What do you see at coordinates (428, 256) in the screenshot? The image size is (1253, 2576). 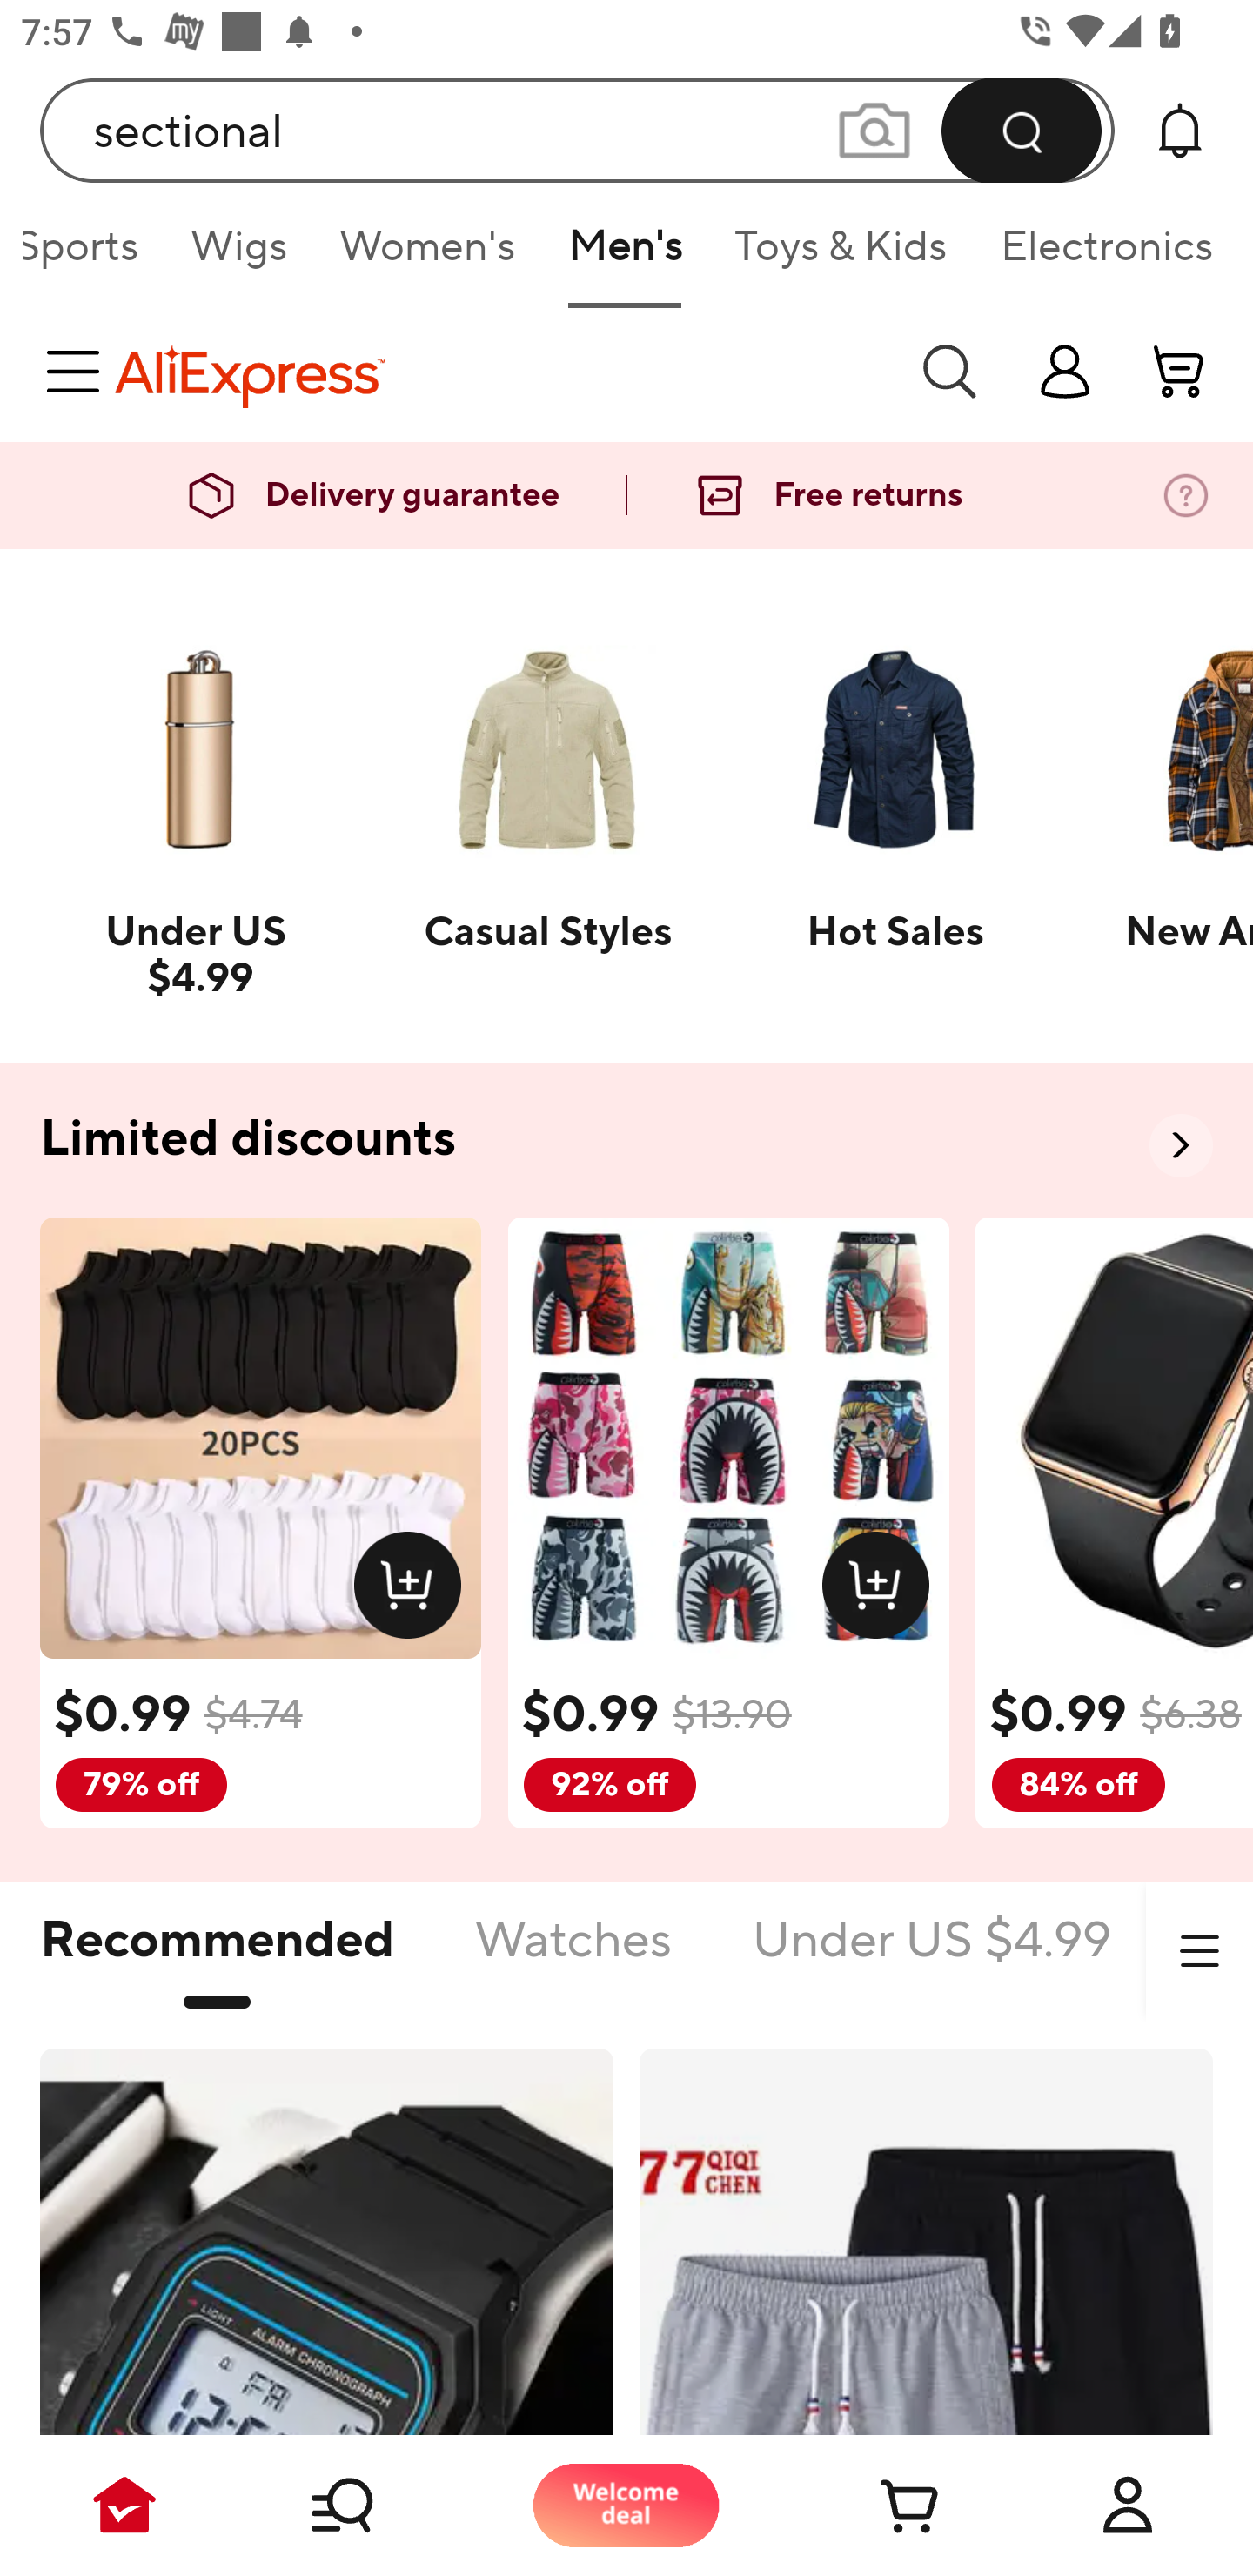 I see `Women's` at bounding box center [428, 256].